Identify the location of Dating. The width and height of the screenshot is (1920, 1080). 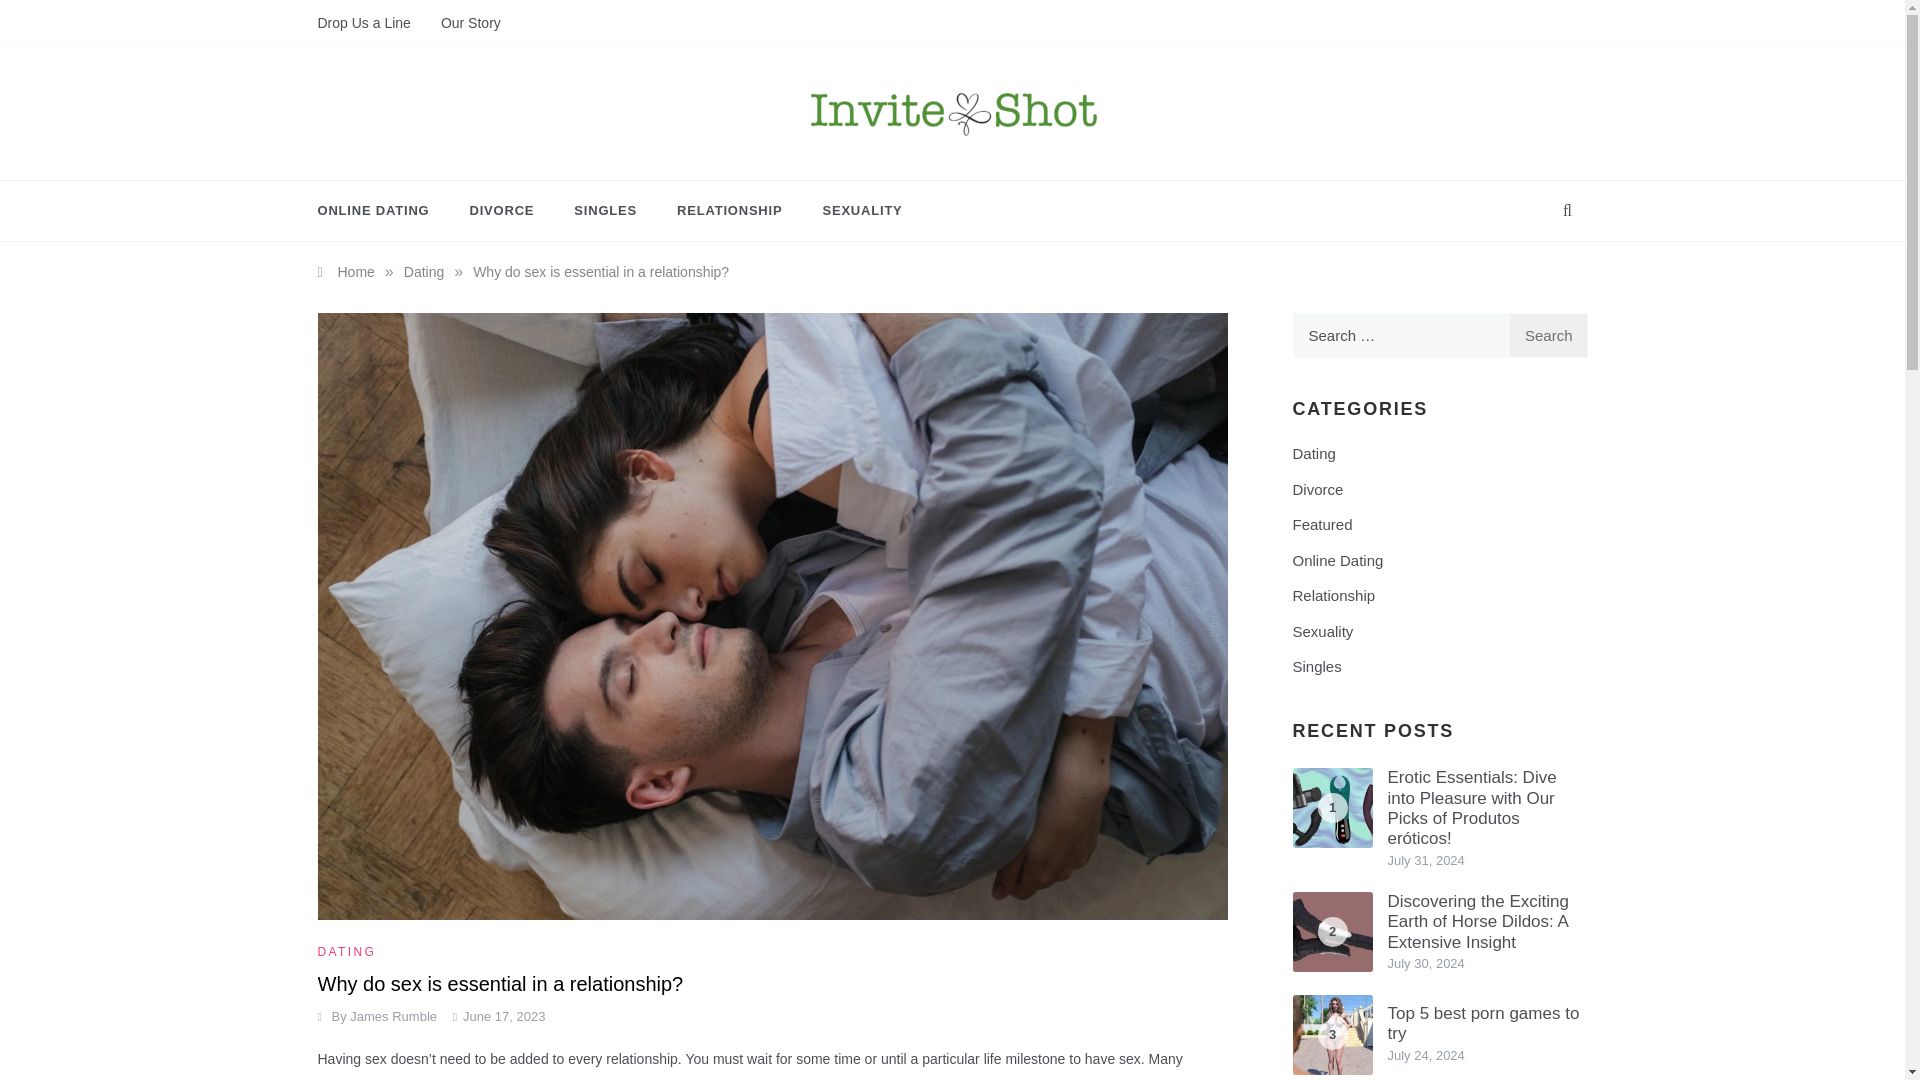
(1313, 453).